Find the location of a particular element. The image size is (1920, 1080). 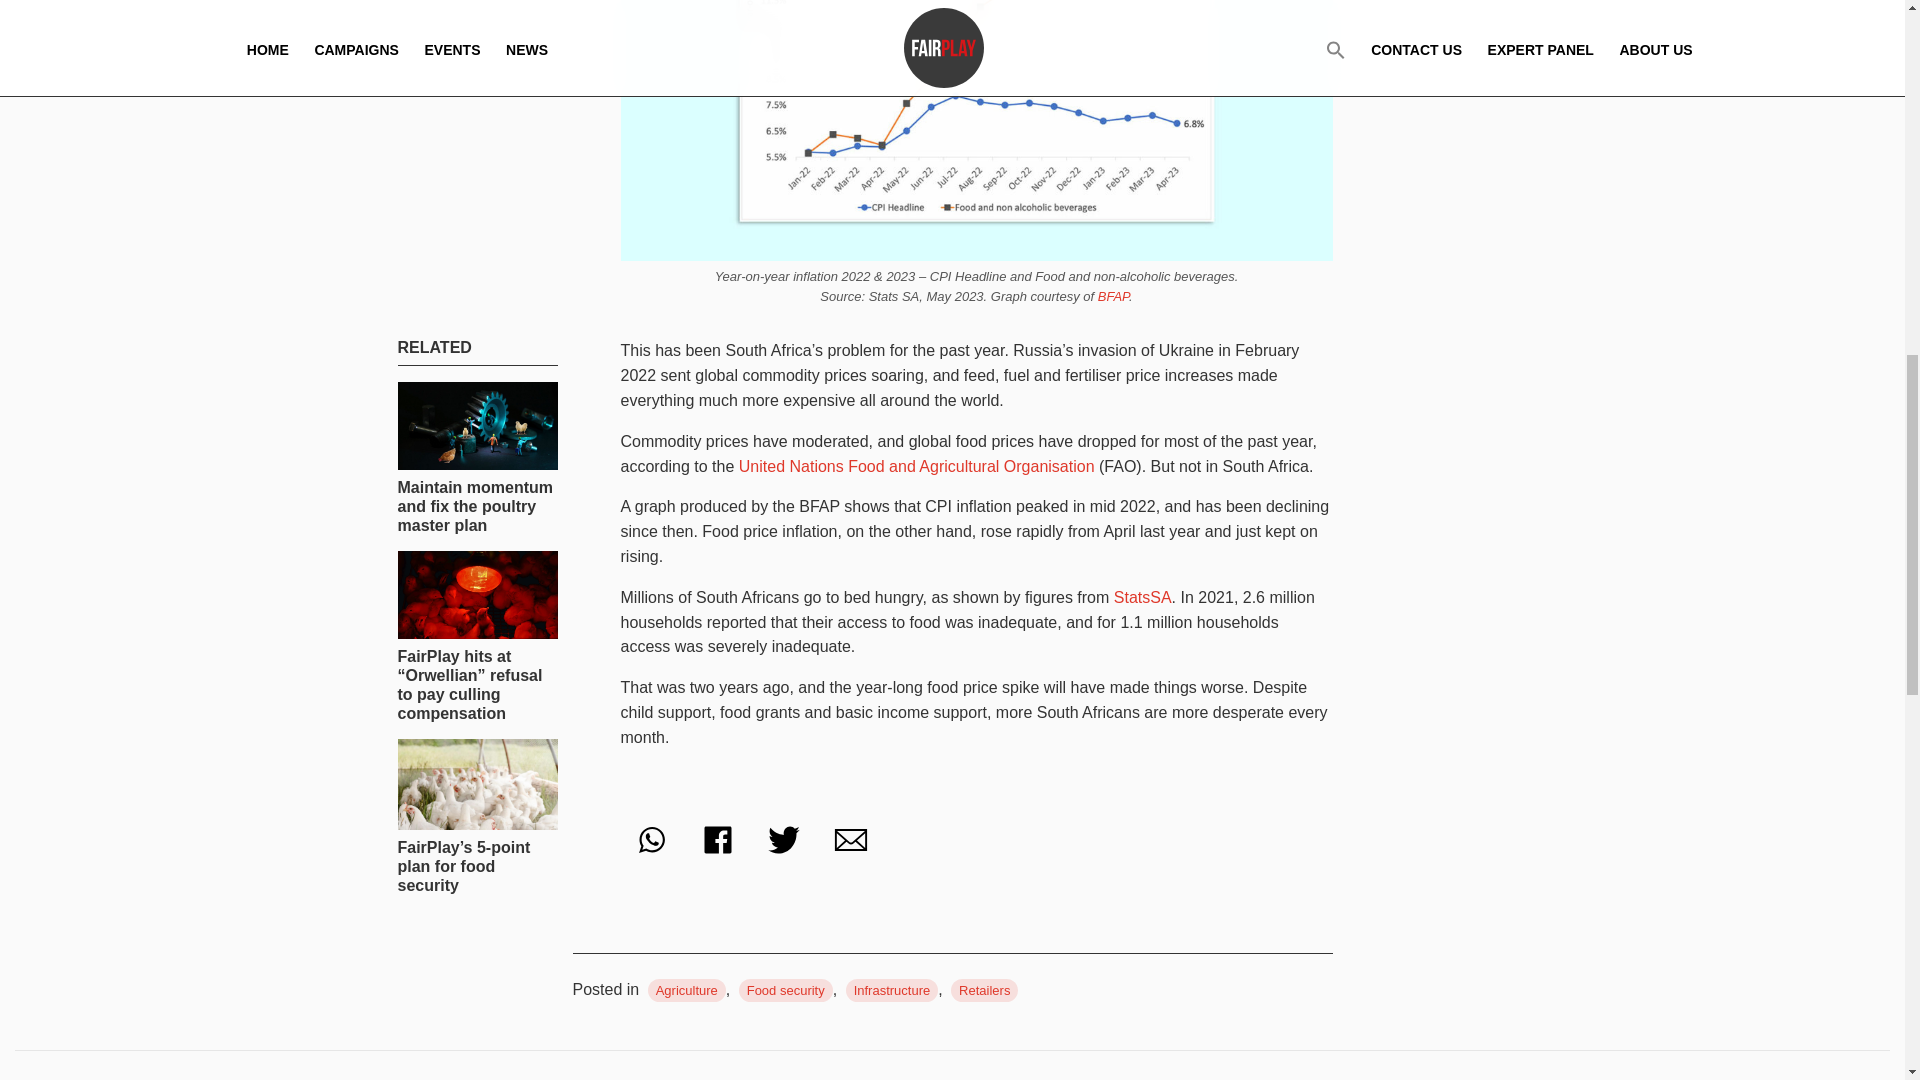

Food security is located at coordinates (786, 990).